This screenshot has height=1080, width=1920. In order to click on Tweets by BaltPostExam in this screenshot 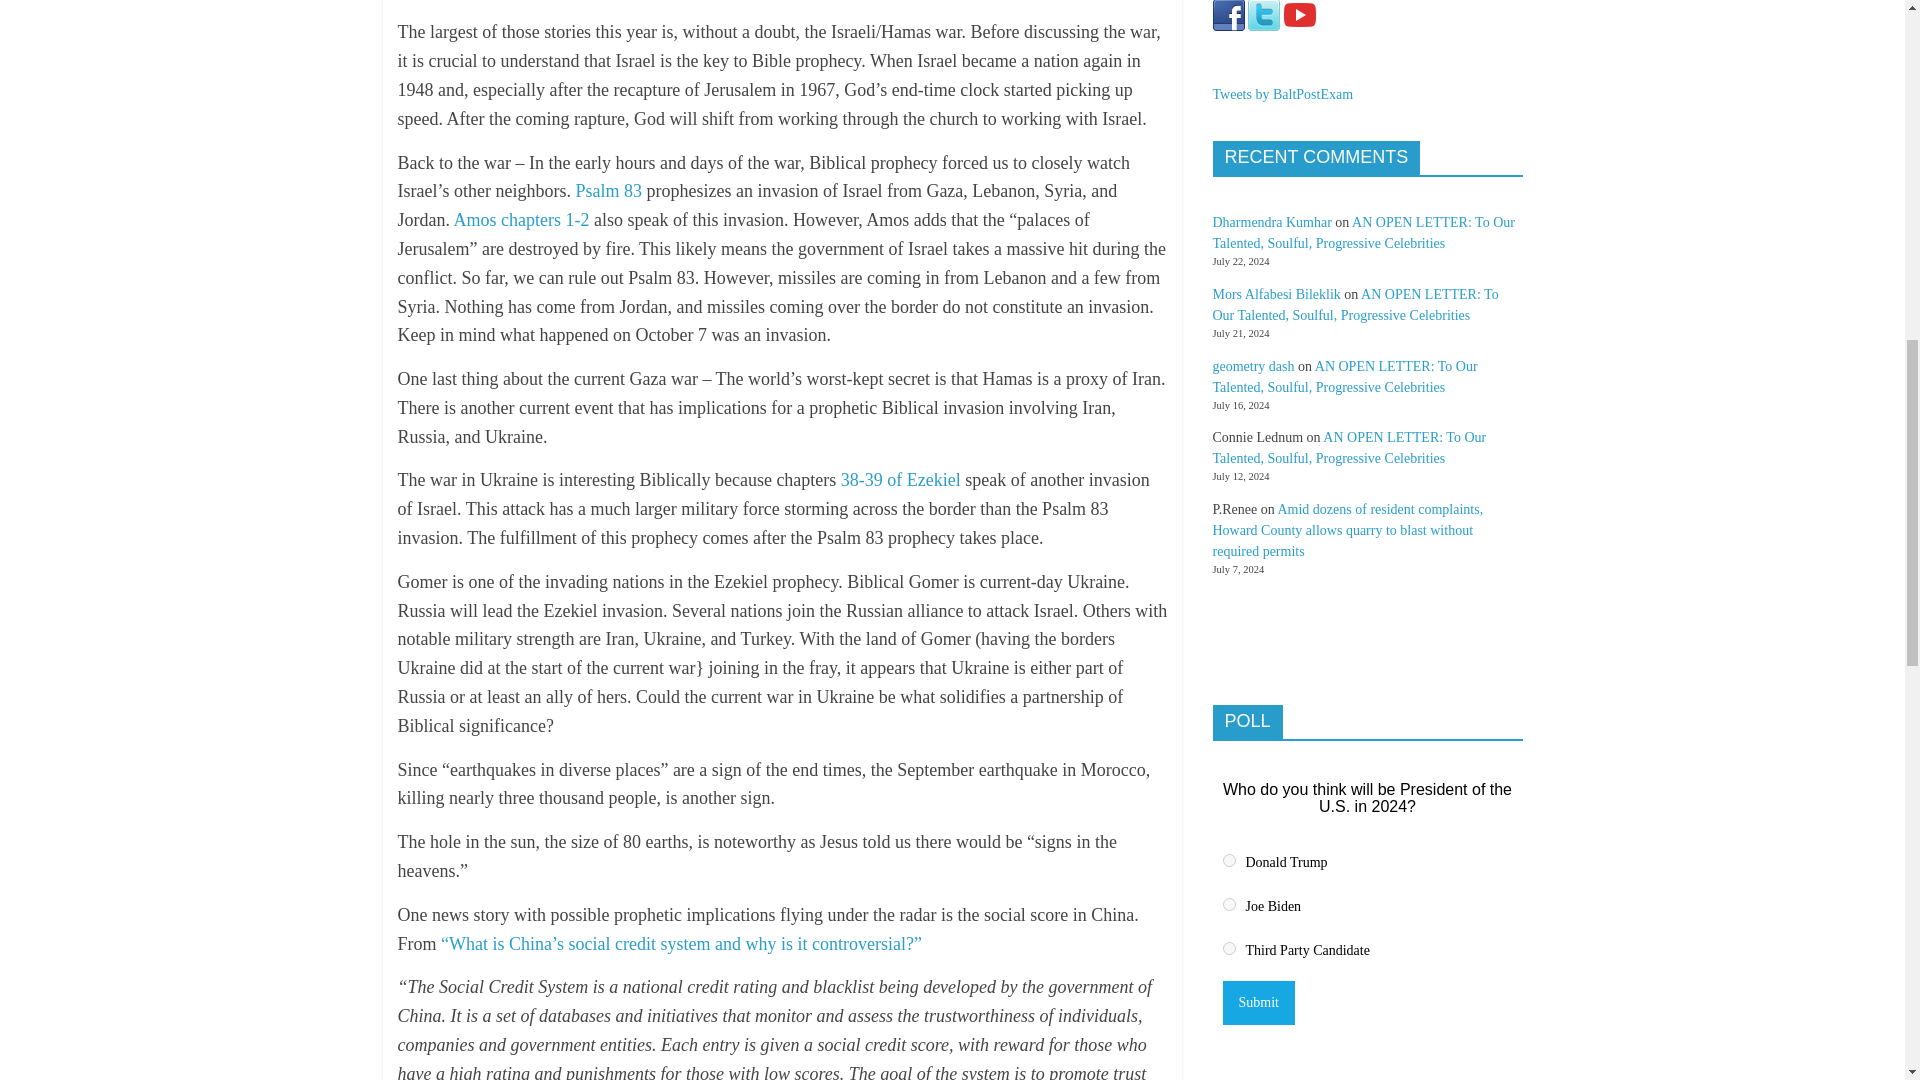, I will do `click(1282, 94)`.